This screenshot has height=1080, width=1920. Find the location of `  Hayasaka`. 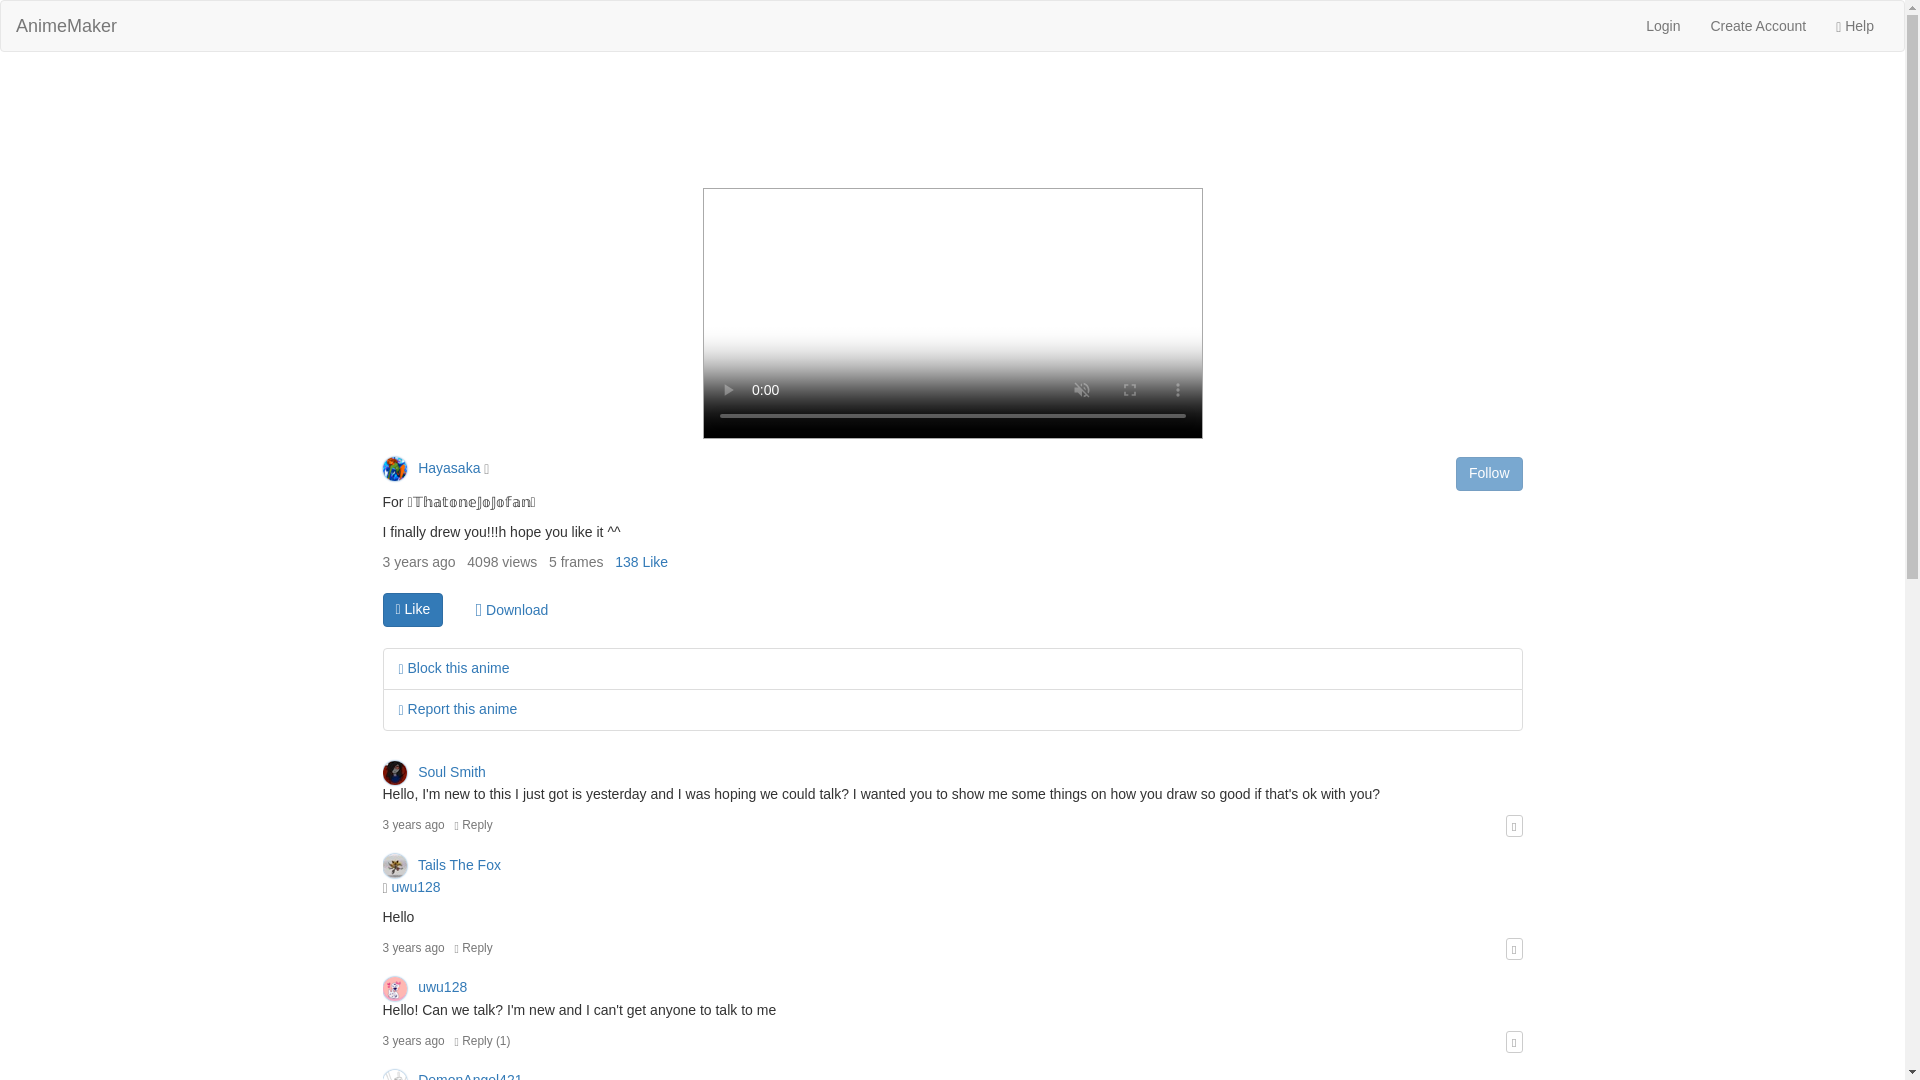

  Hayasaka is located at coordinates (432, 468).